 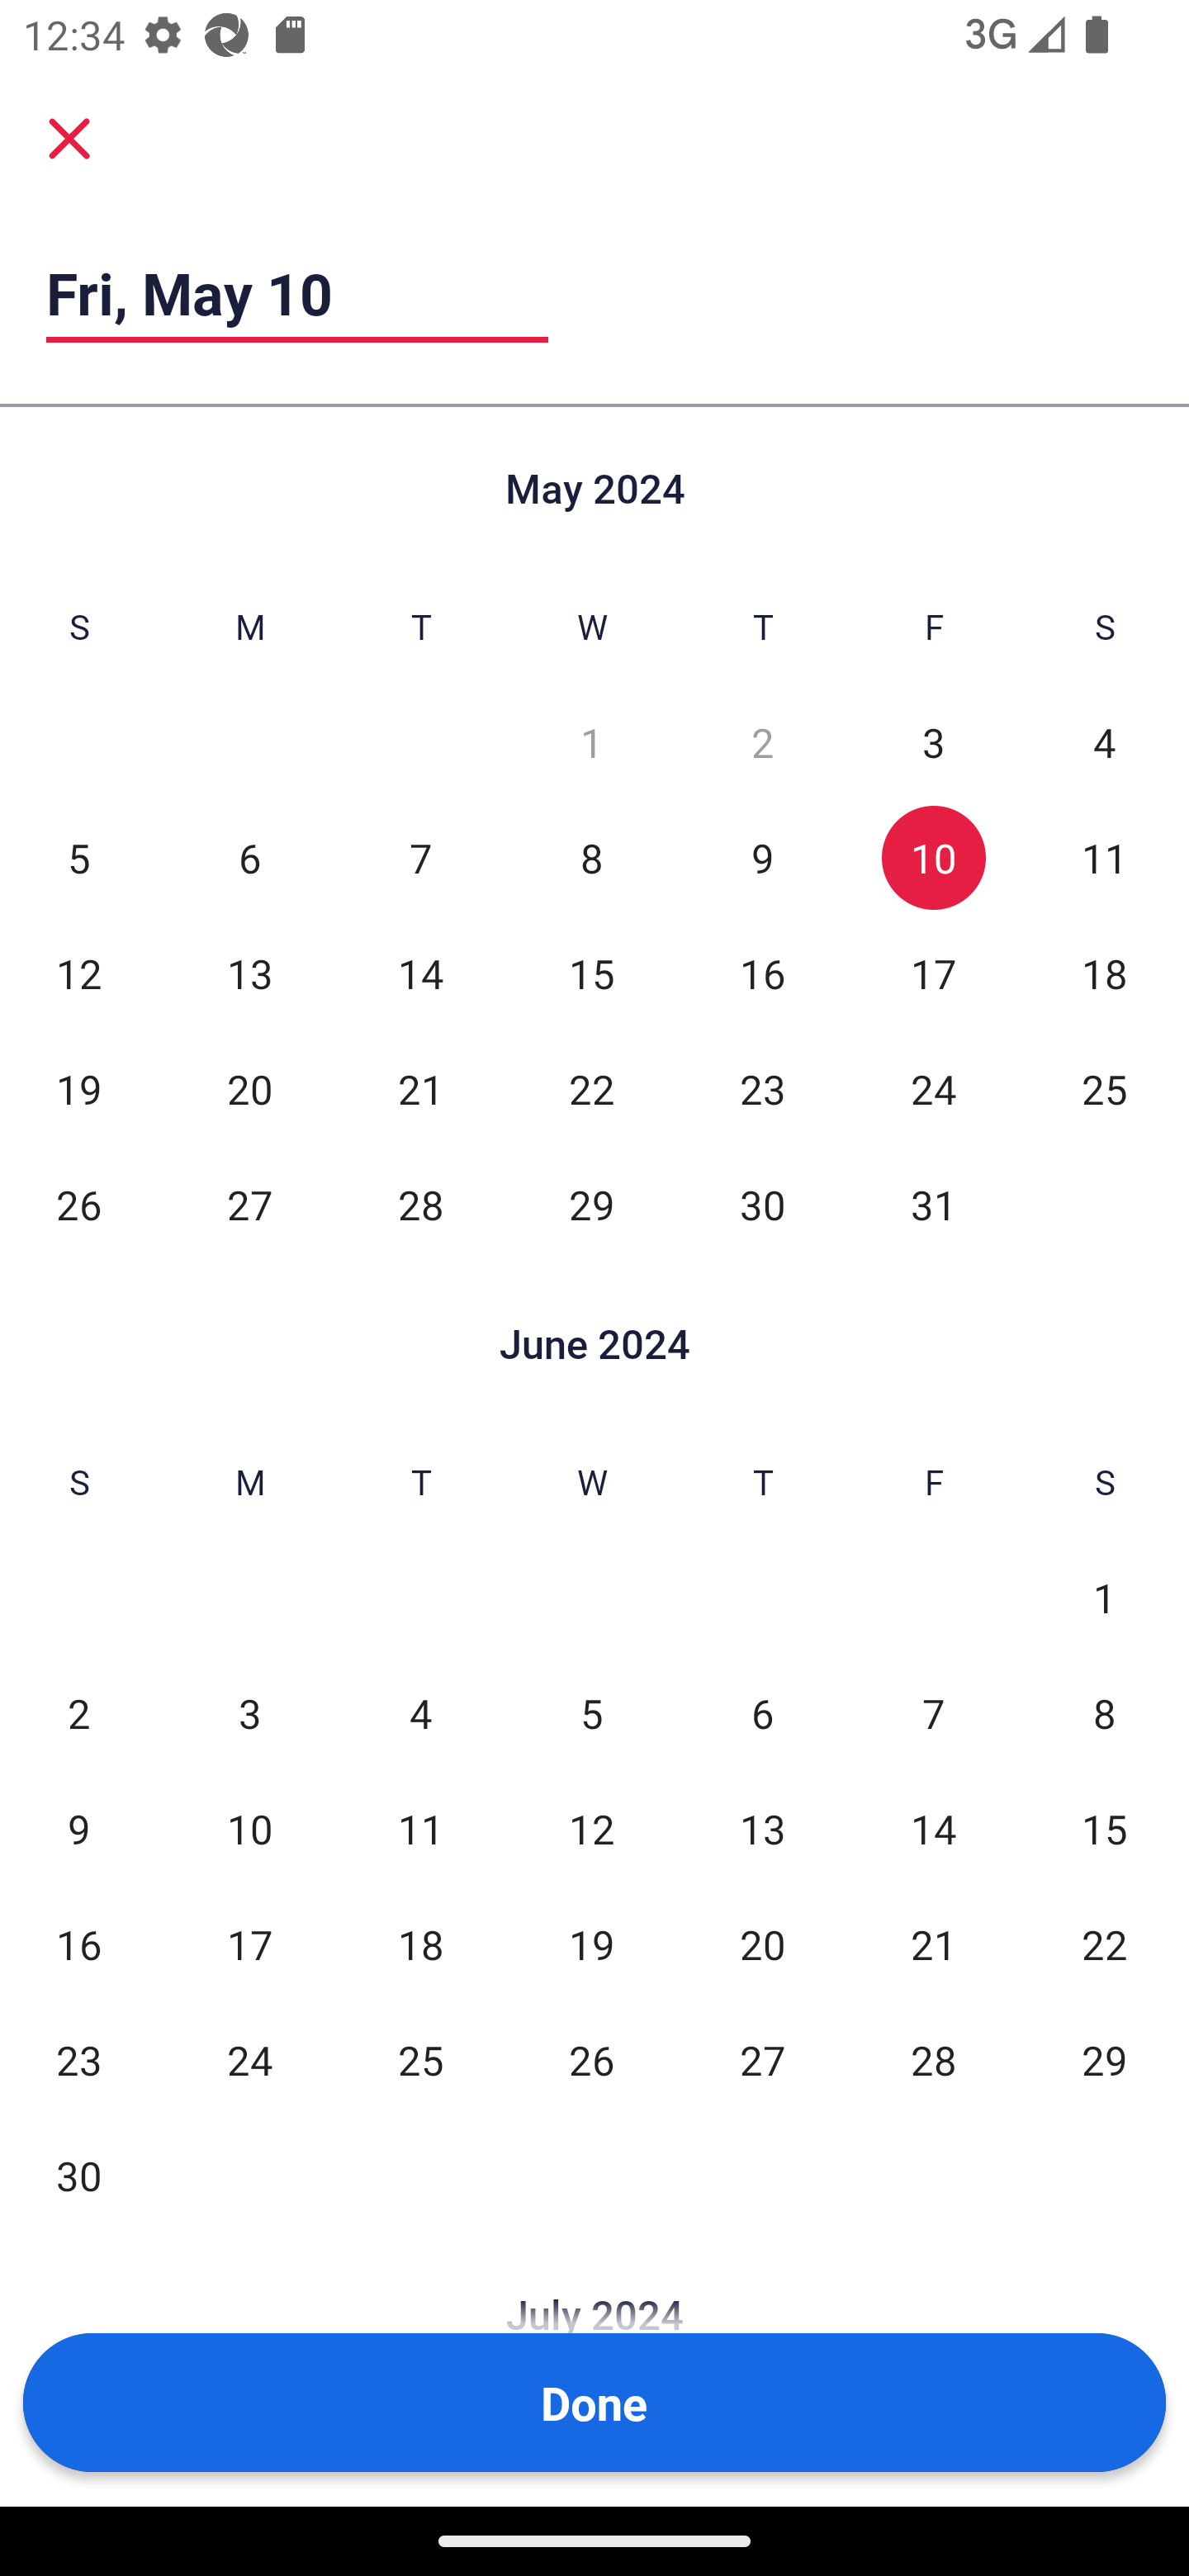 What do you see at coordinates (421, 857) in the screenshot?
I see `7 Tue, May 7, Not Selected` at bounding box center [421, 857].